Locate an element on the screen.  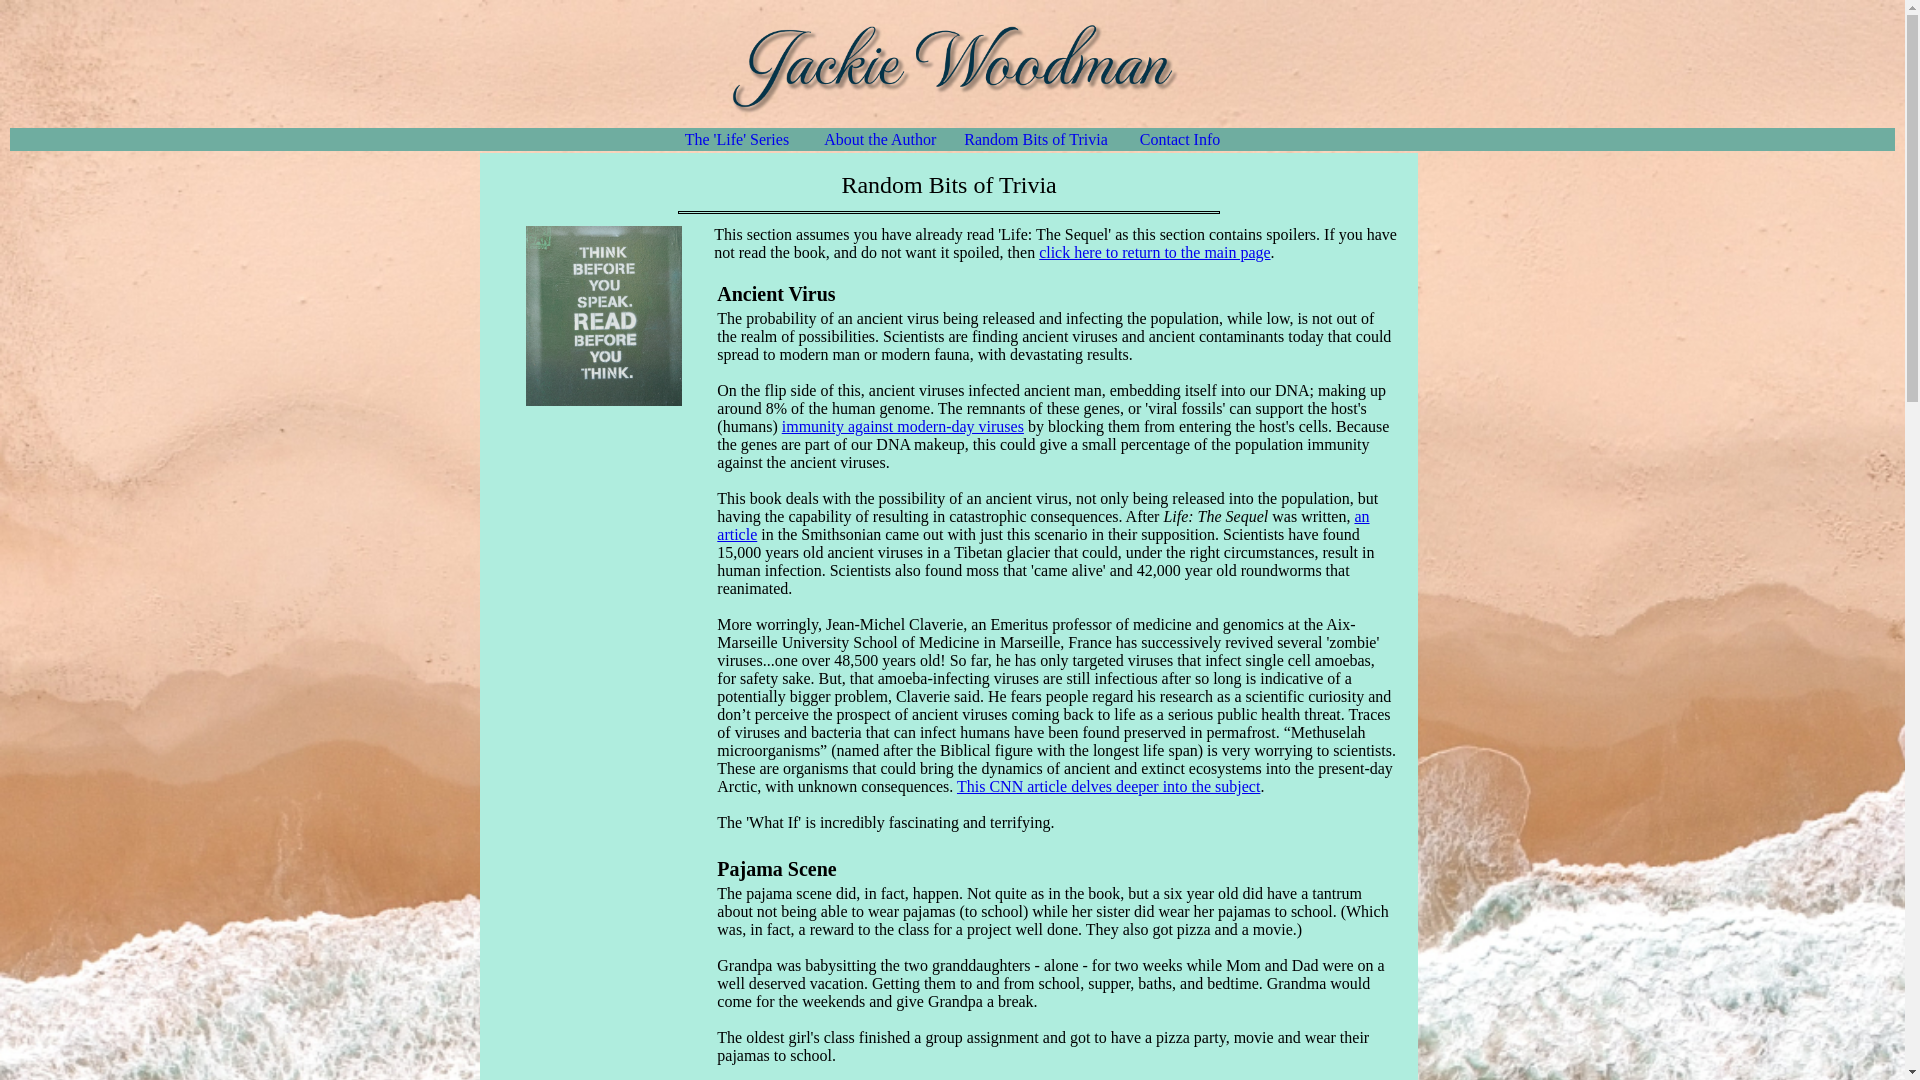
click here to return to the main page is located at coordinates (1154, 252).